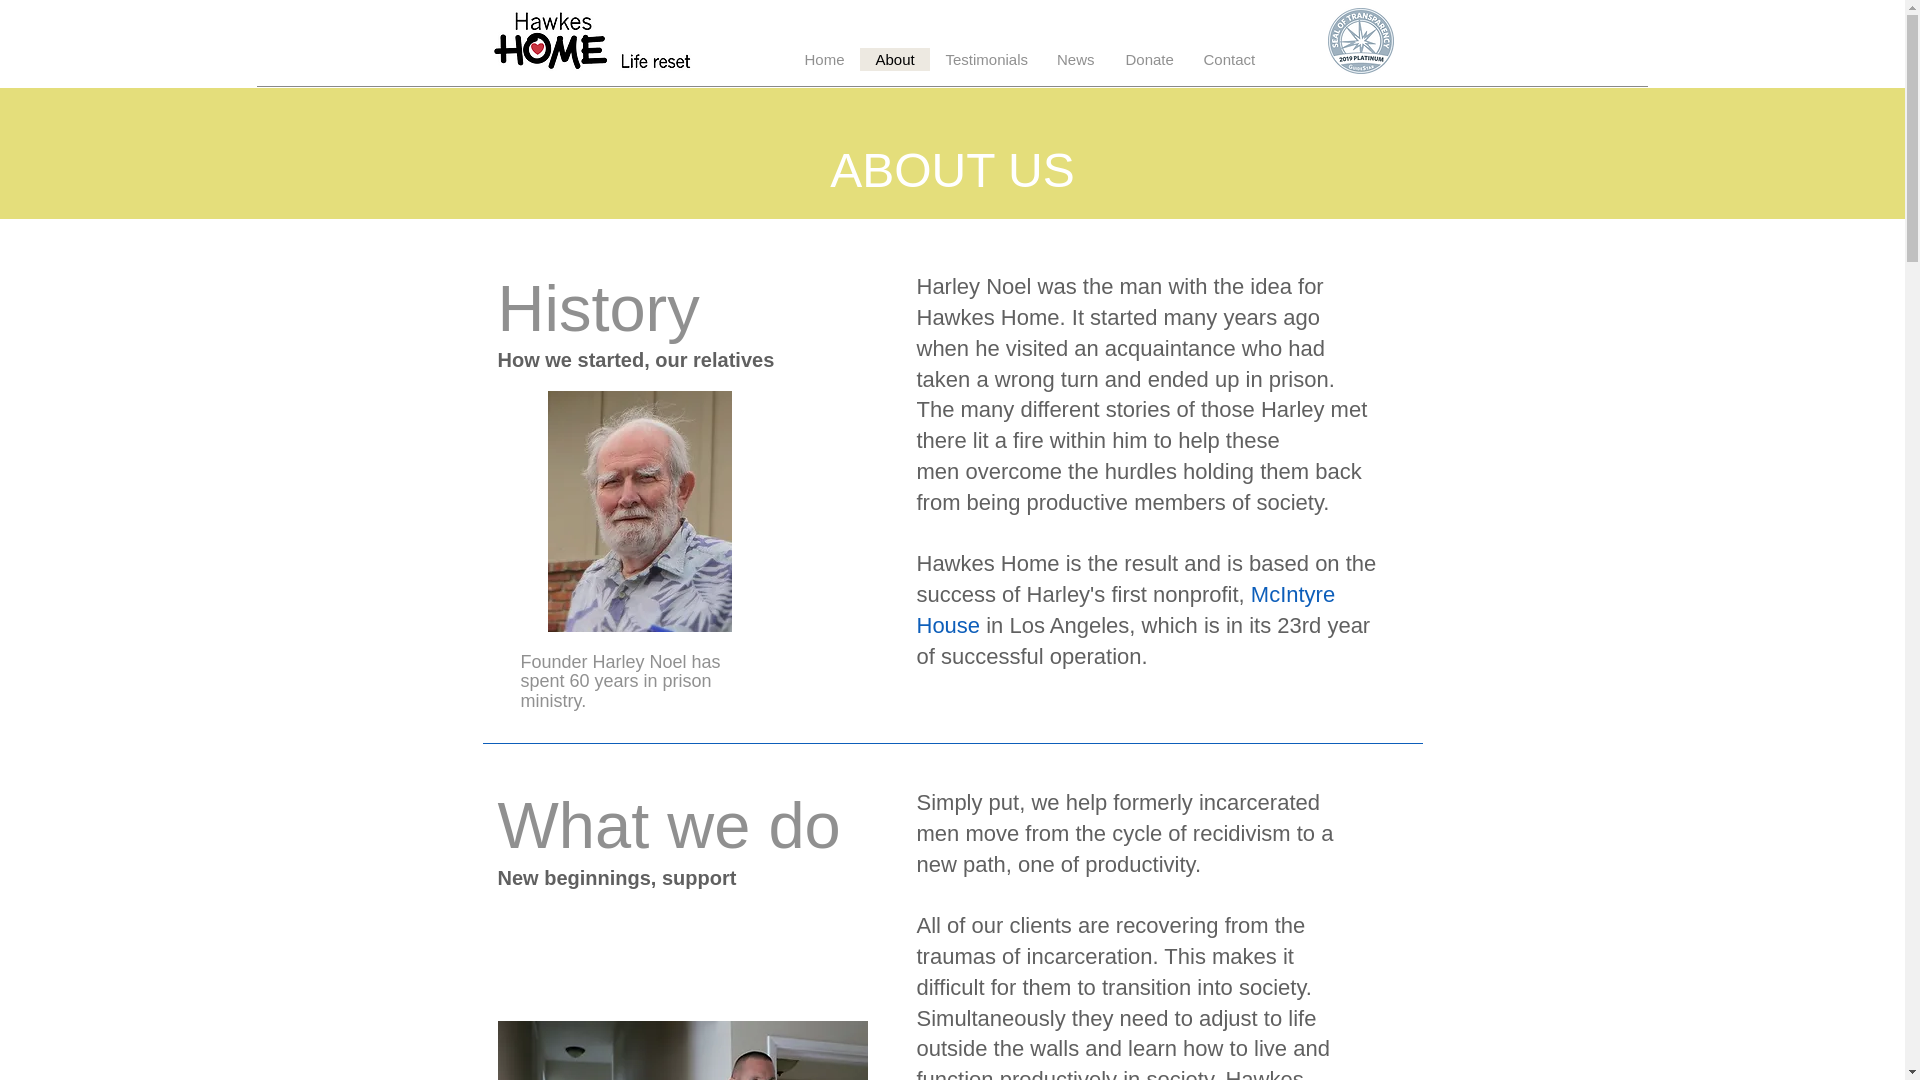 The image size is (1920, 1080). Describe the element at coordinates (1074, 59) in the screenshot. I see `News` at that location.